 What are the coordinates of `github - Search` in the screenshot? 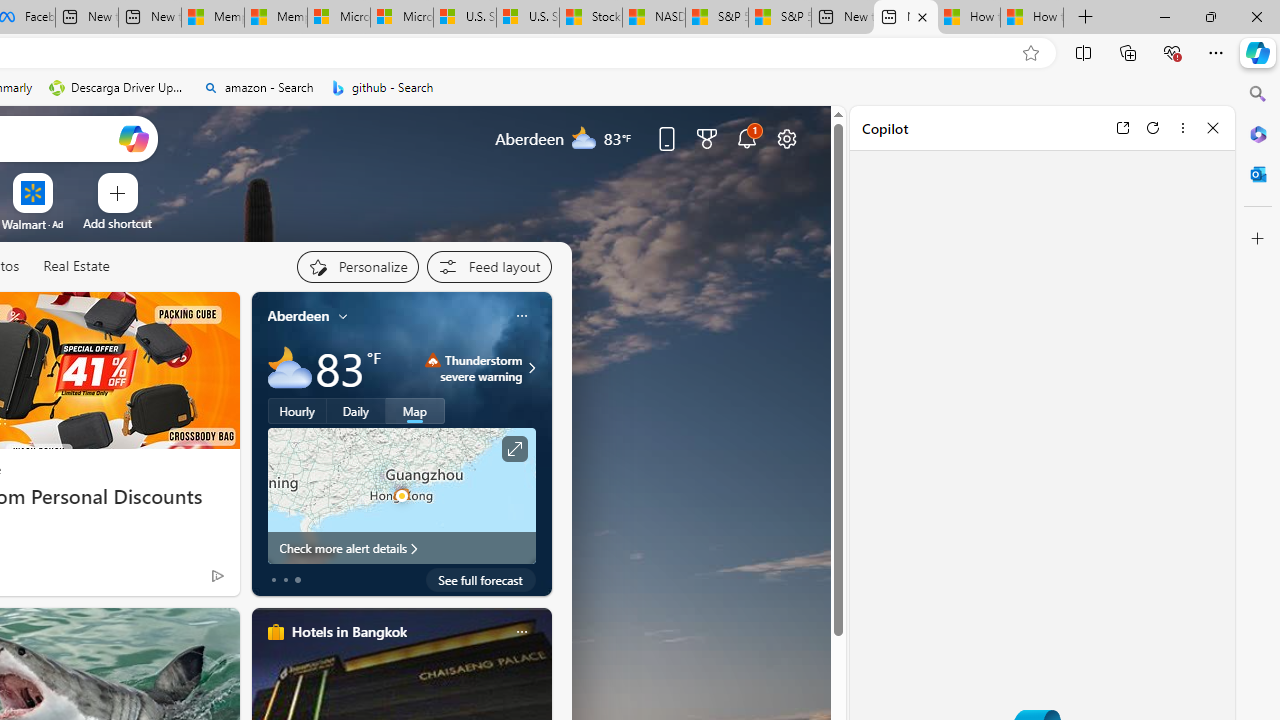 It's located at (382, 88).